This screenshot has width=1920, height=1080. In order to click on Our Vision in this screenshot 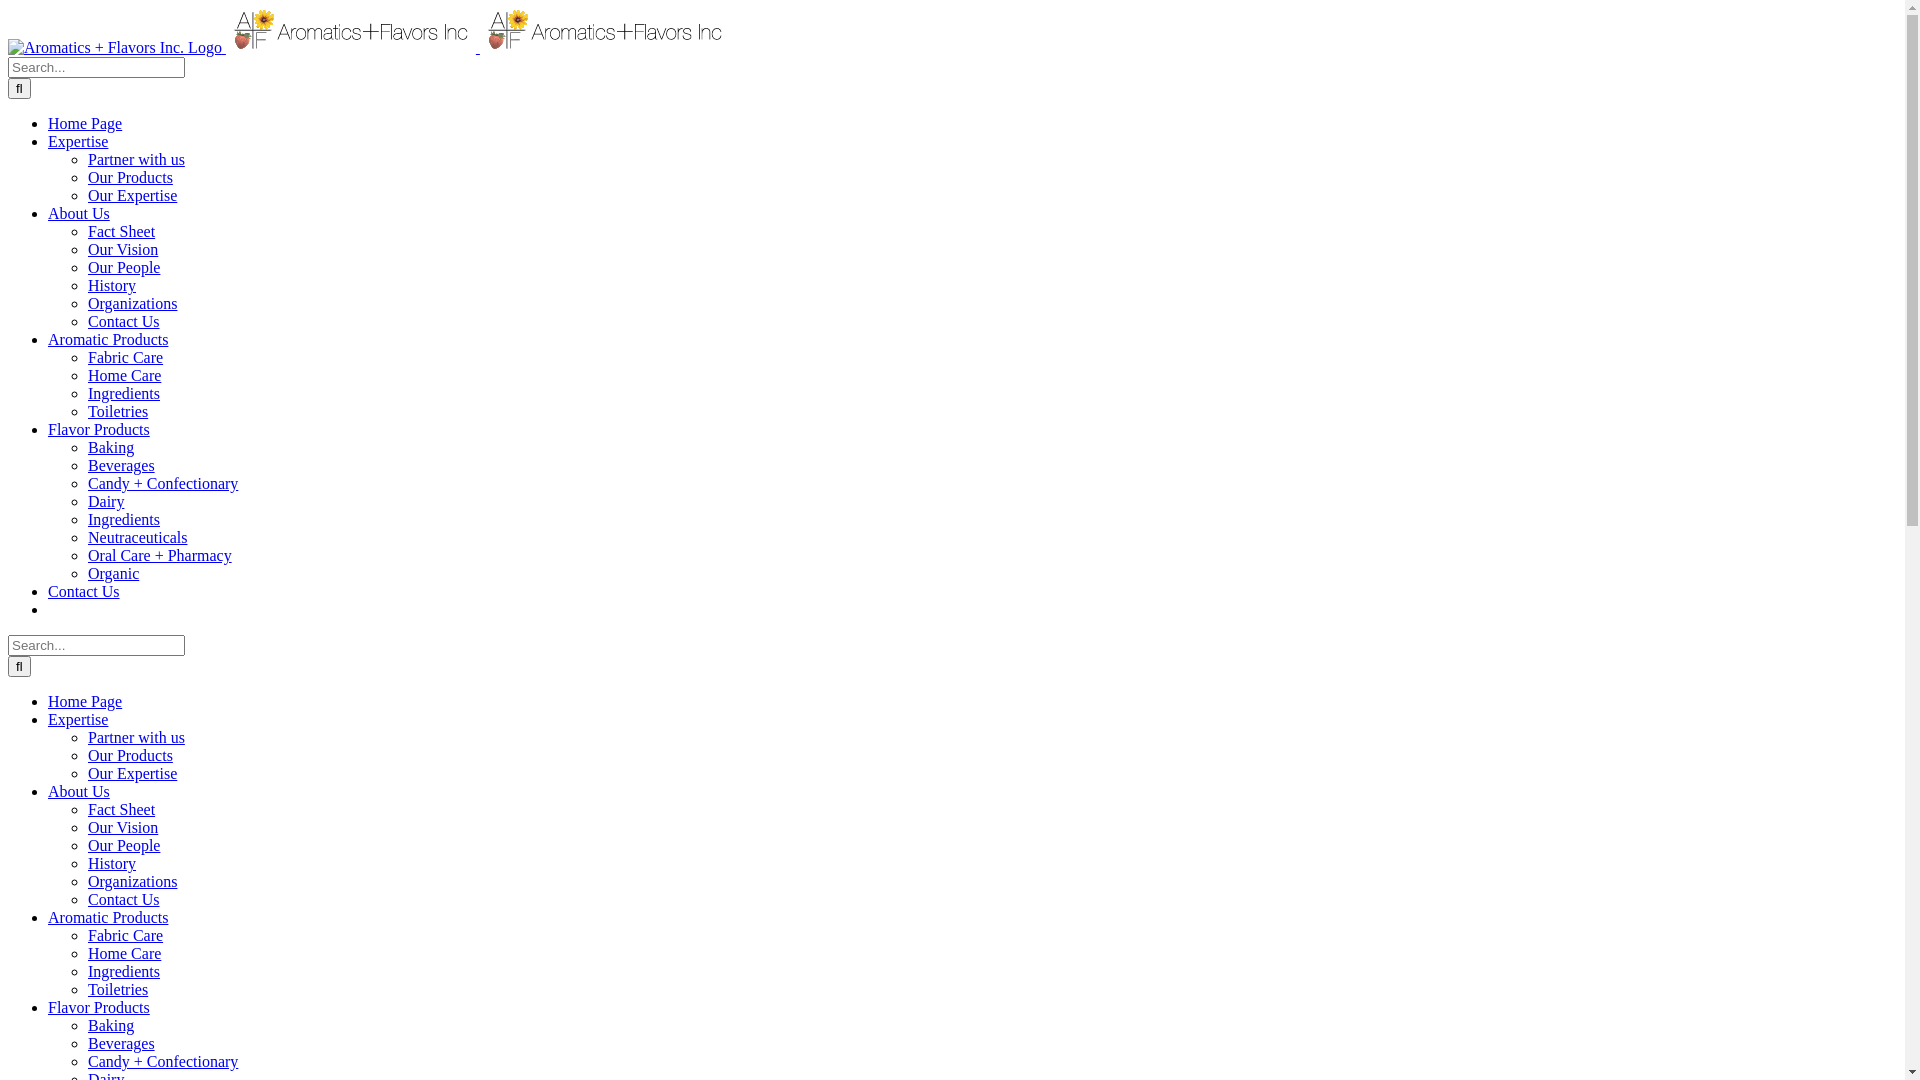, I will do `click(123, 250)`.